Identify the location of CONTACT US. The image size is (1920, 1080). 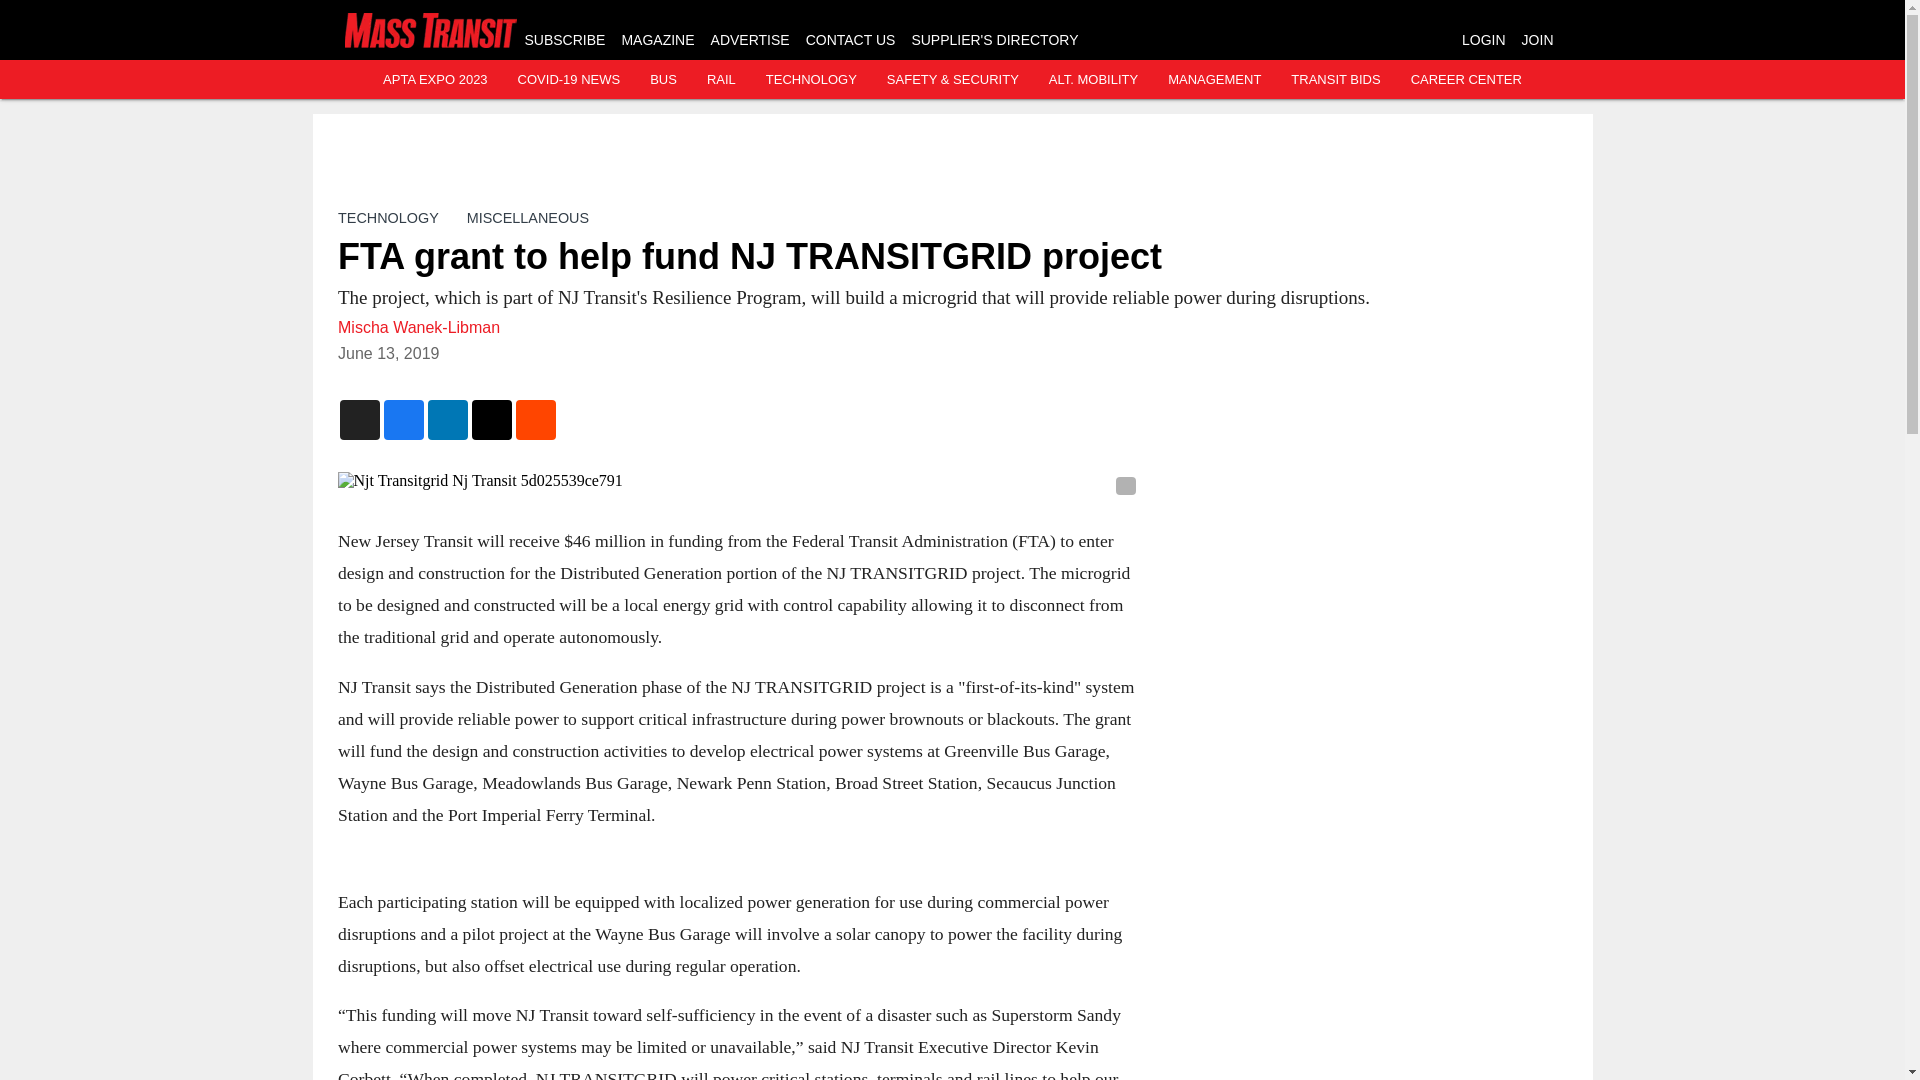
(851, 40).